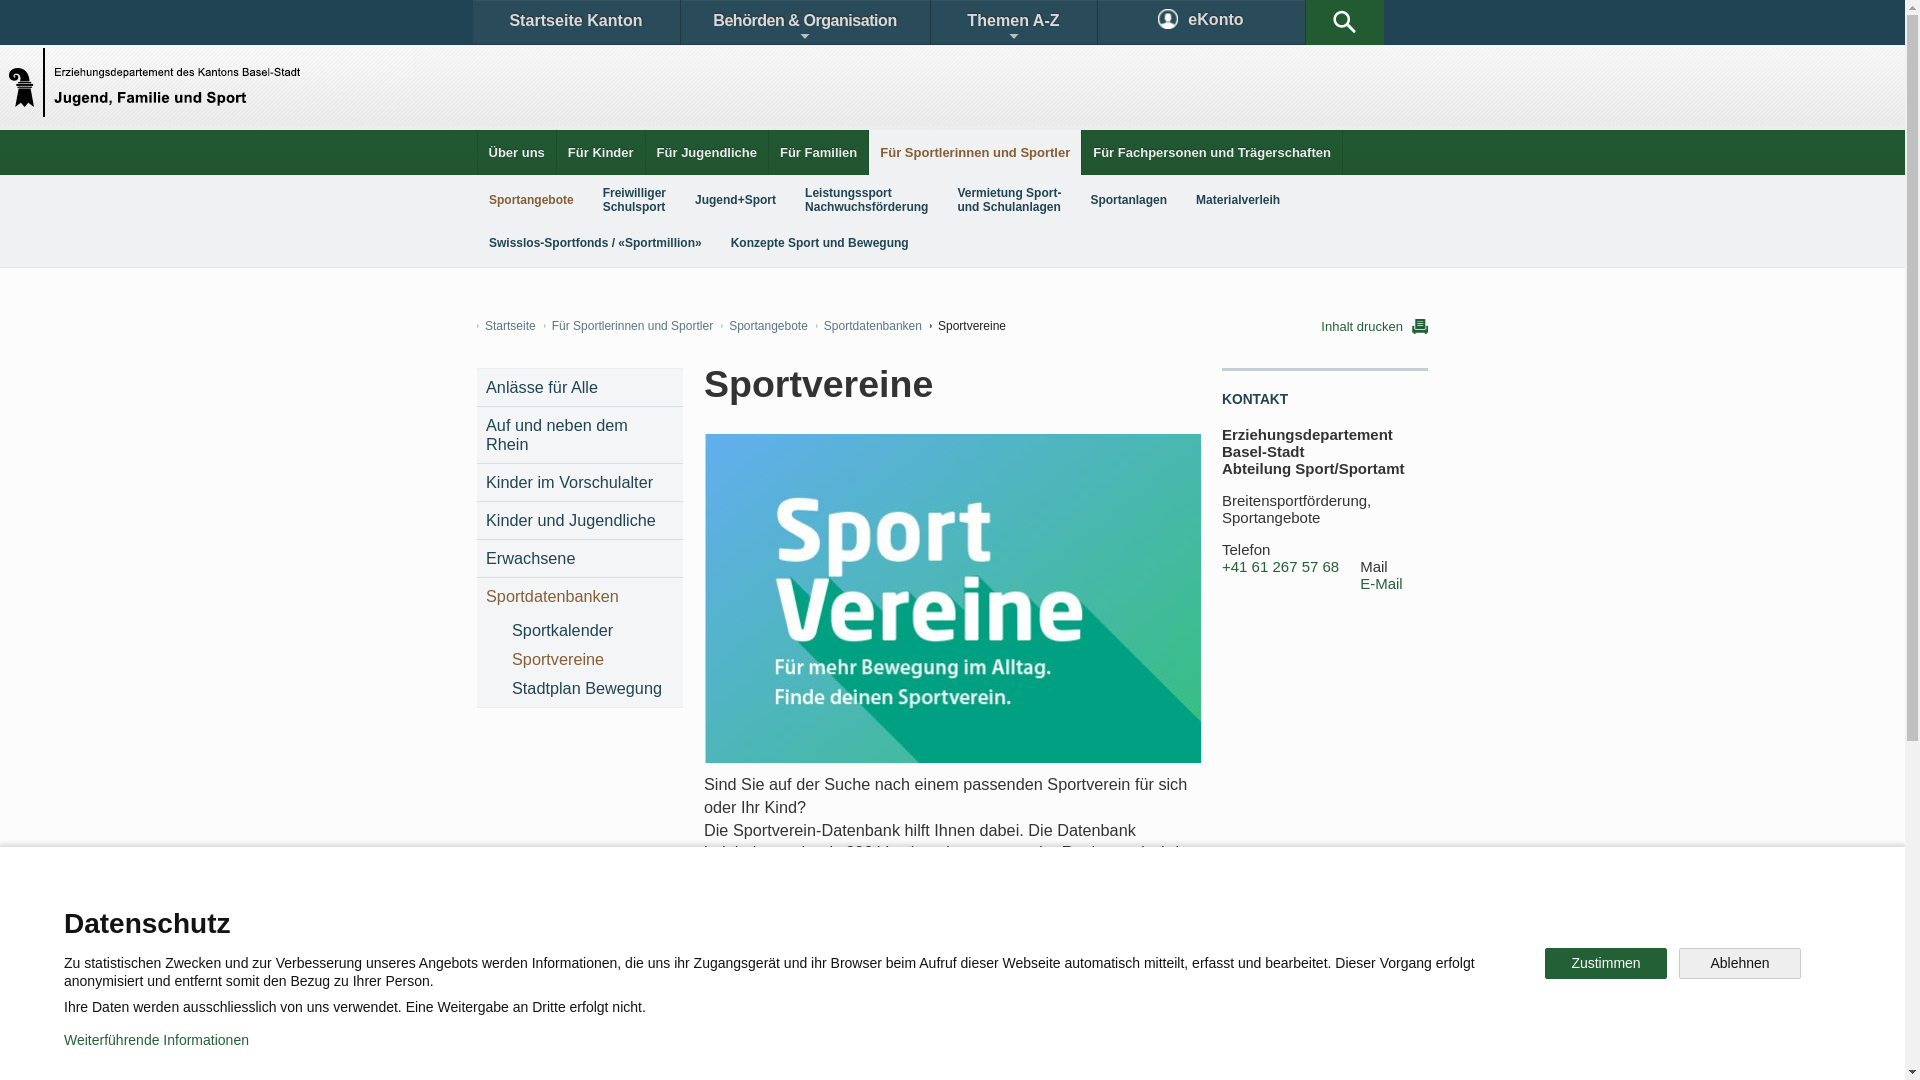 The width and height of the screenshot is (1920, 1080). Describe the element at coordinates (1238, 200) in the screenshot. I see `Materialverleih` at that location.